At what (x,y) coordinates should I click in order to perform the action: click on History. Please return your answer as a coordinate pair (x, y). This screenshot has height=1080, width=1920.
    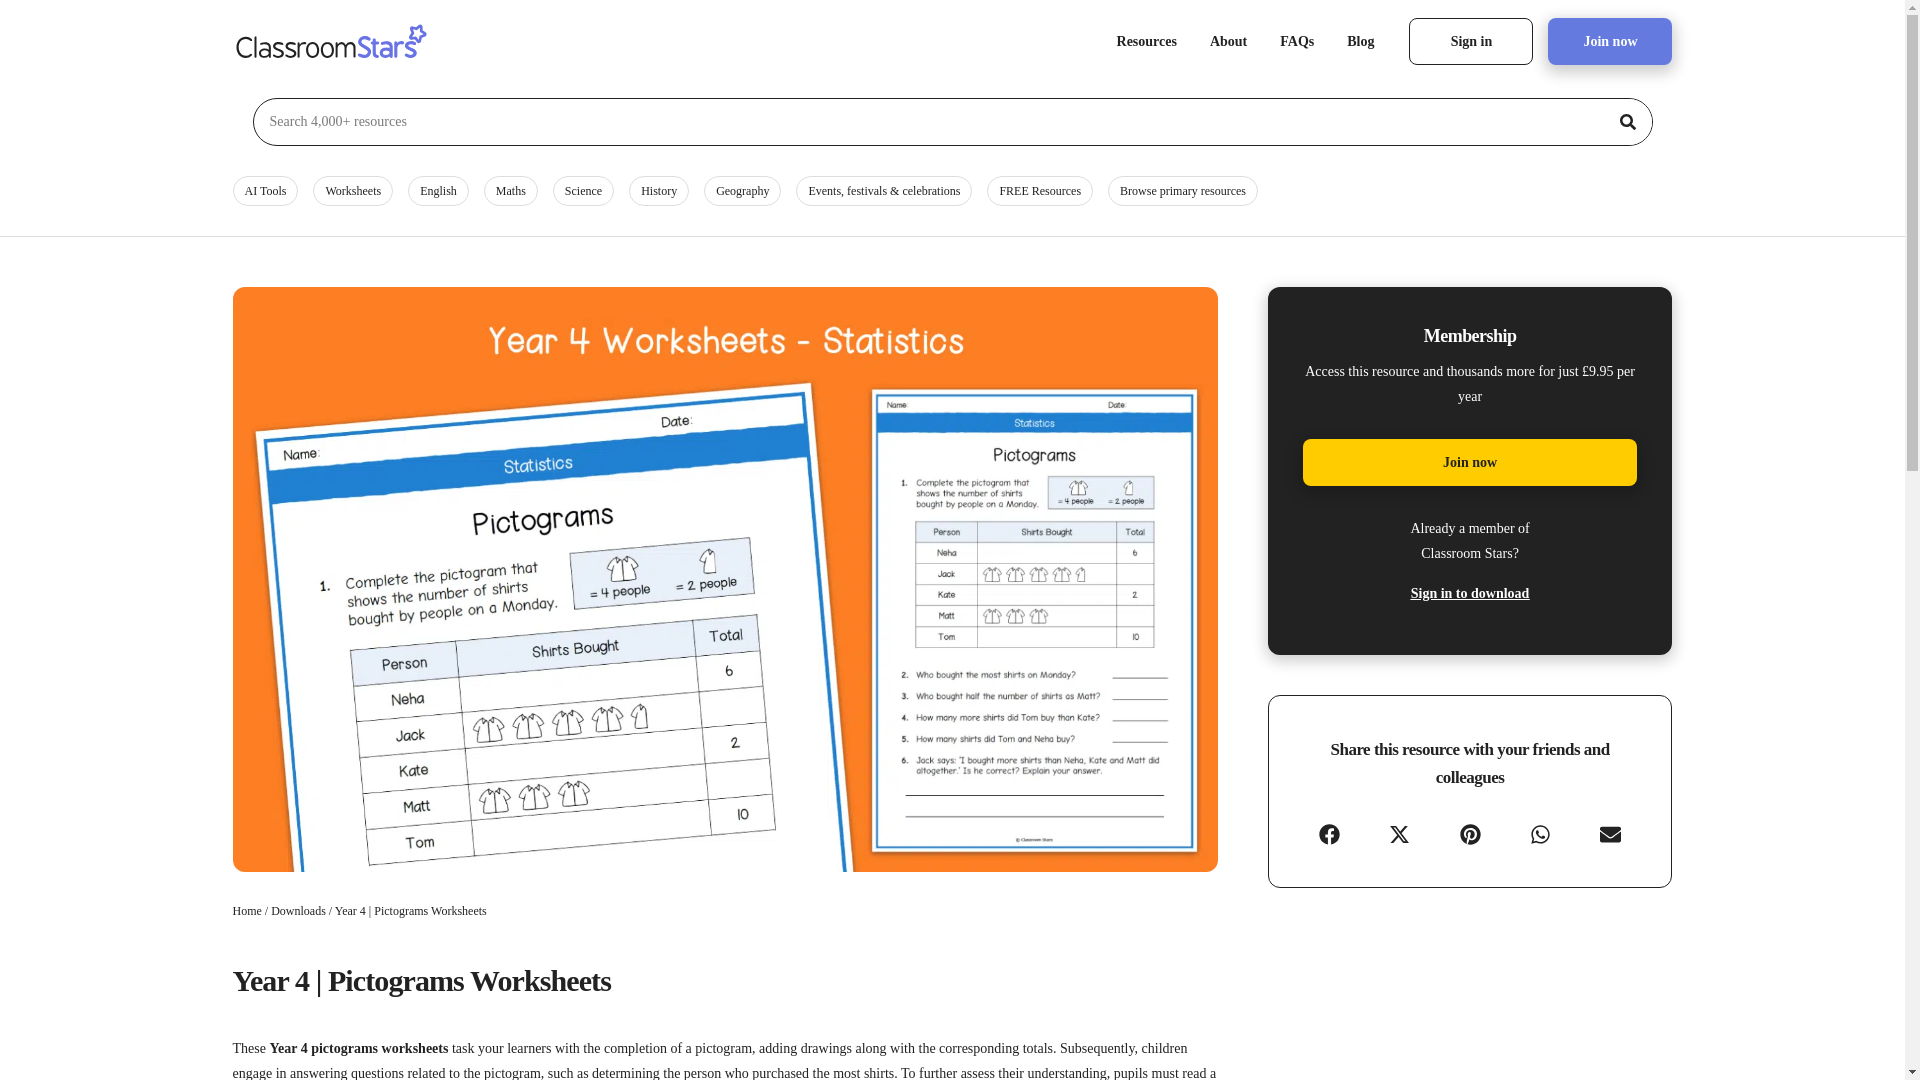
    Looking at the image, I should click on (659, 191).